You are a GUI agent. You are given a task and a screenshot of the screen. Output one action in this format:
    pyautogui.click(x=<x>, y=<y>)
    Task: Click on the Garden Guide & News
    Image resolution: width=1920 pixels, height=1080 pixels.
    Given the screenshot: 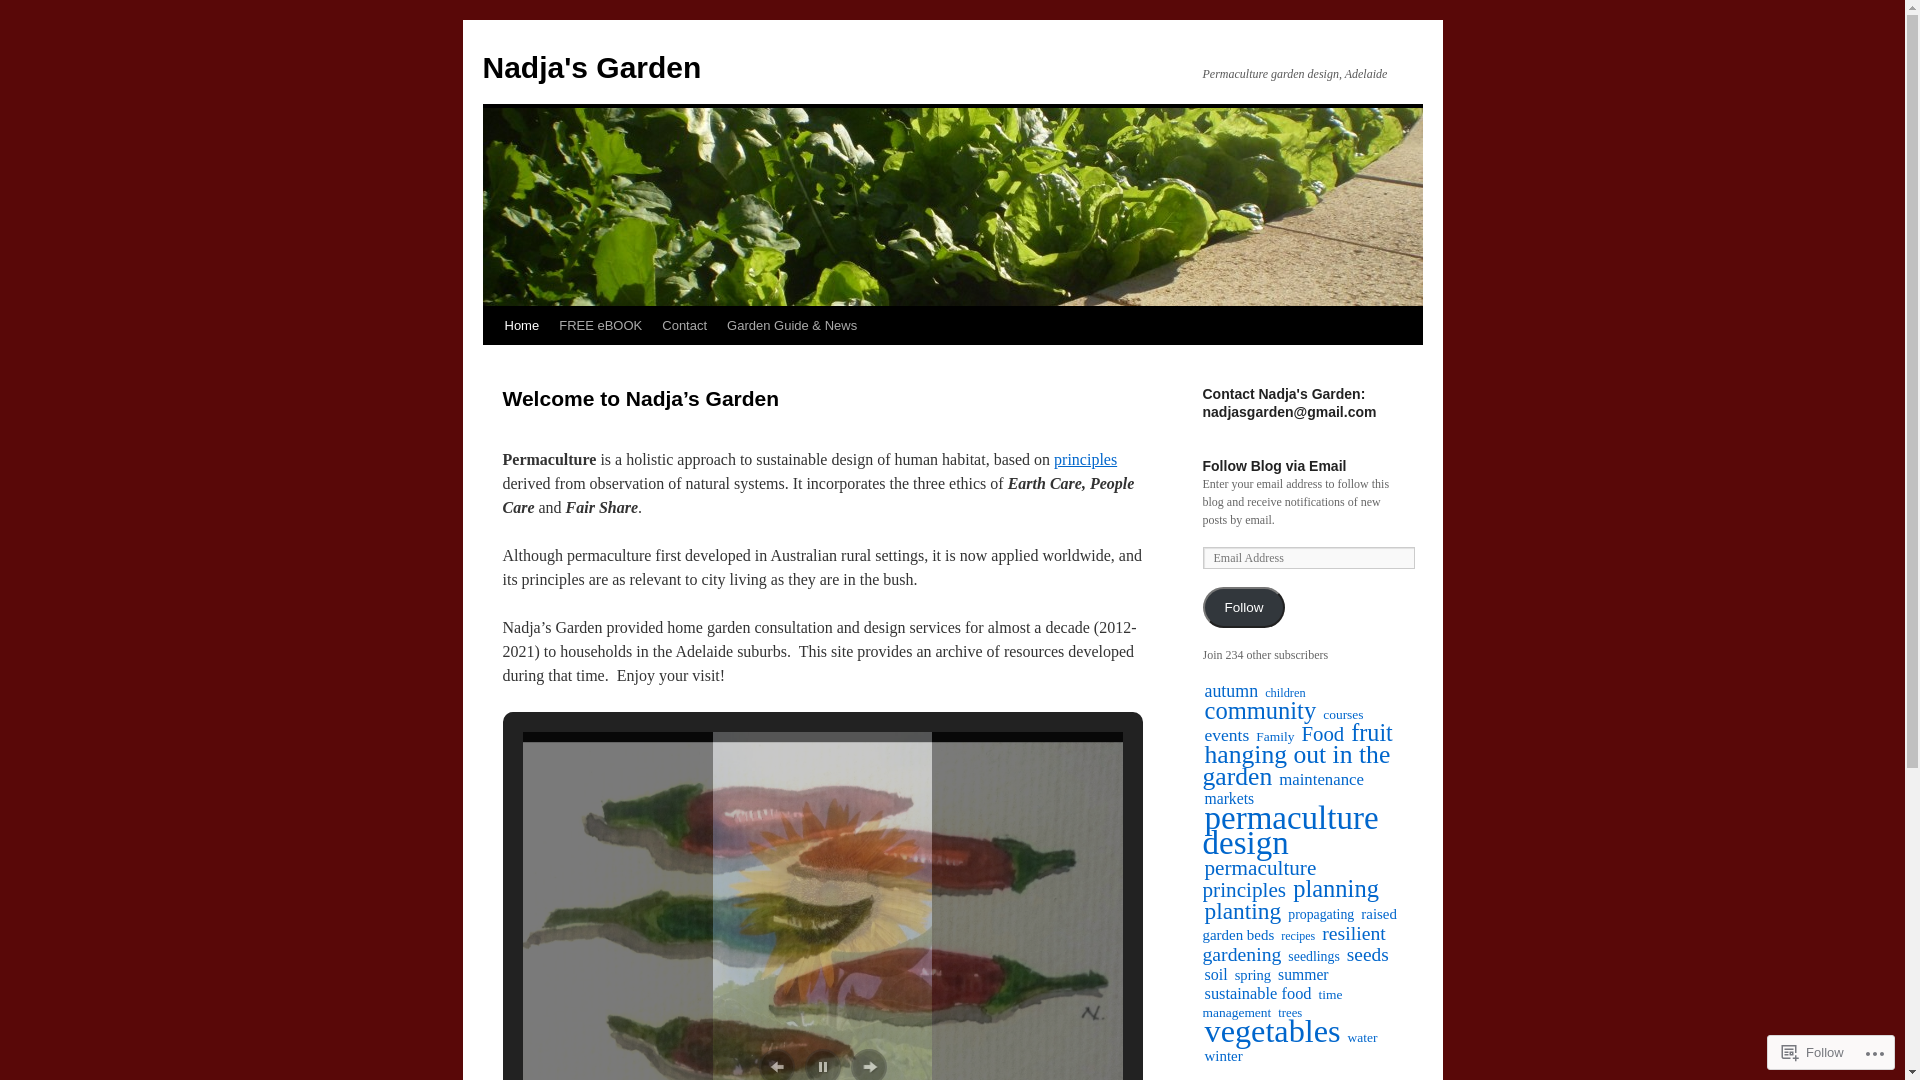 What is the action you would take?
    pyautogui.click(x=792, y=326)
    